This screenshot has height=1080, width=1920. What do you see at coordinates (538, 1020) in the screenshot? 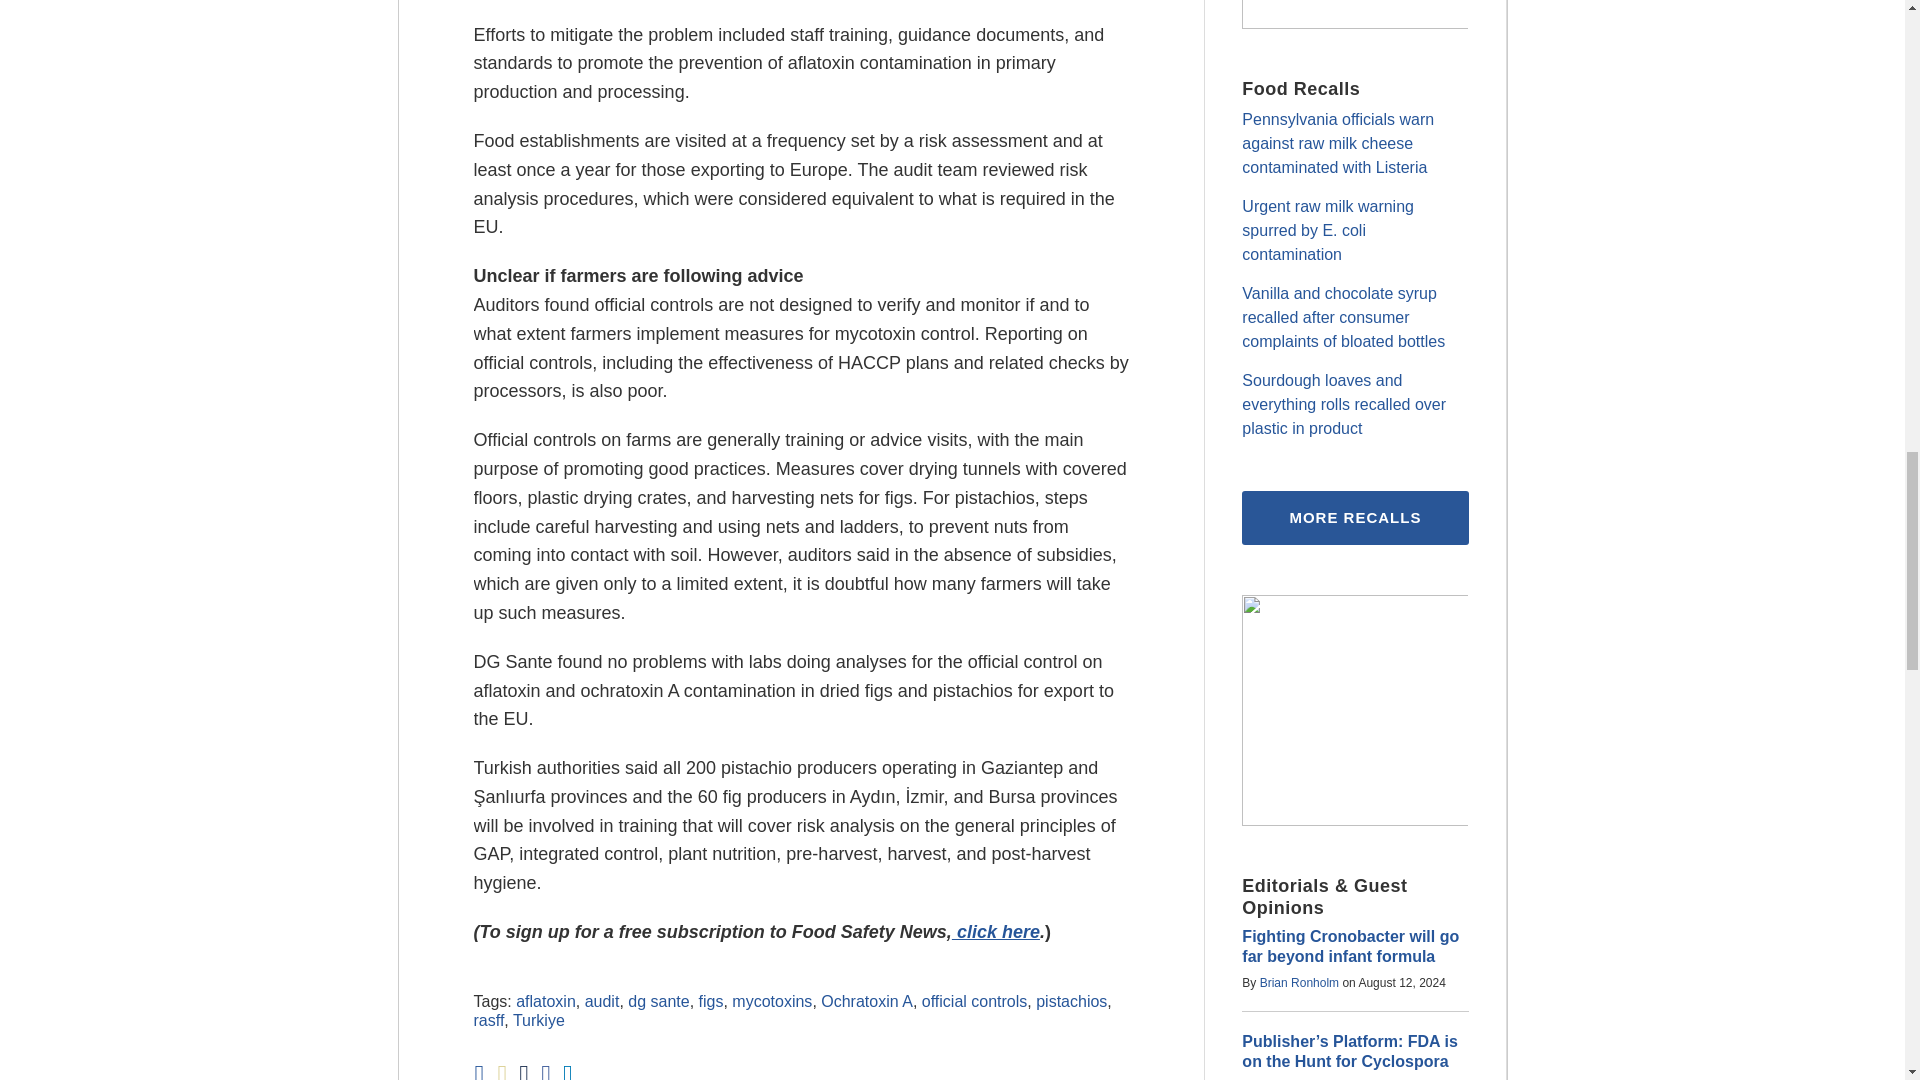
I see `Turkiye` at bounding box center [538, 1020].